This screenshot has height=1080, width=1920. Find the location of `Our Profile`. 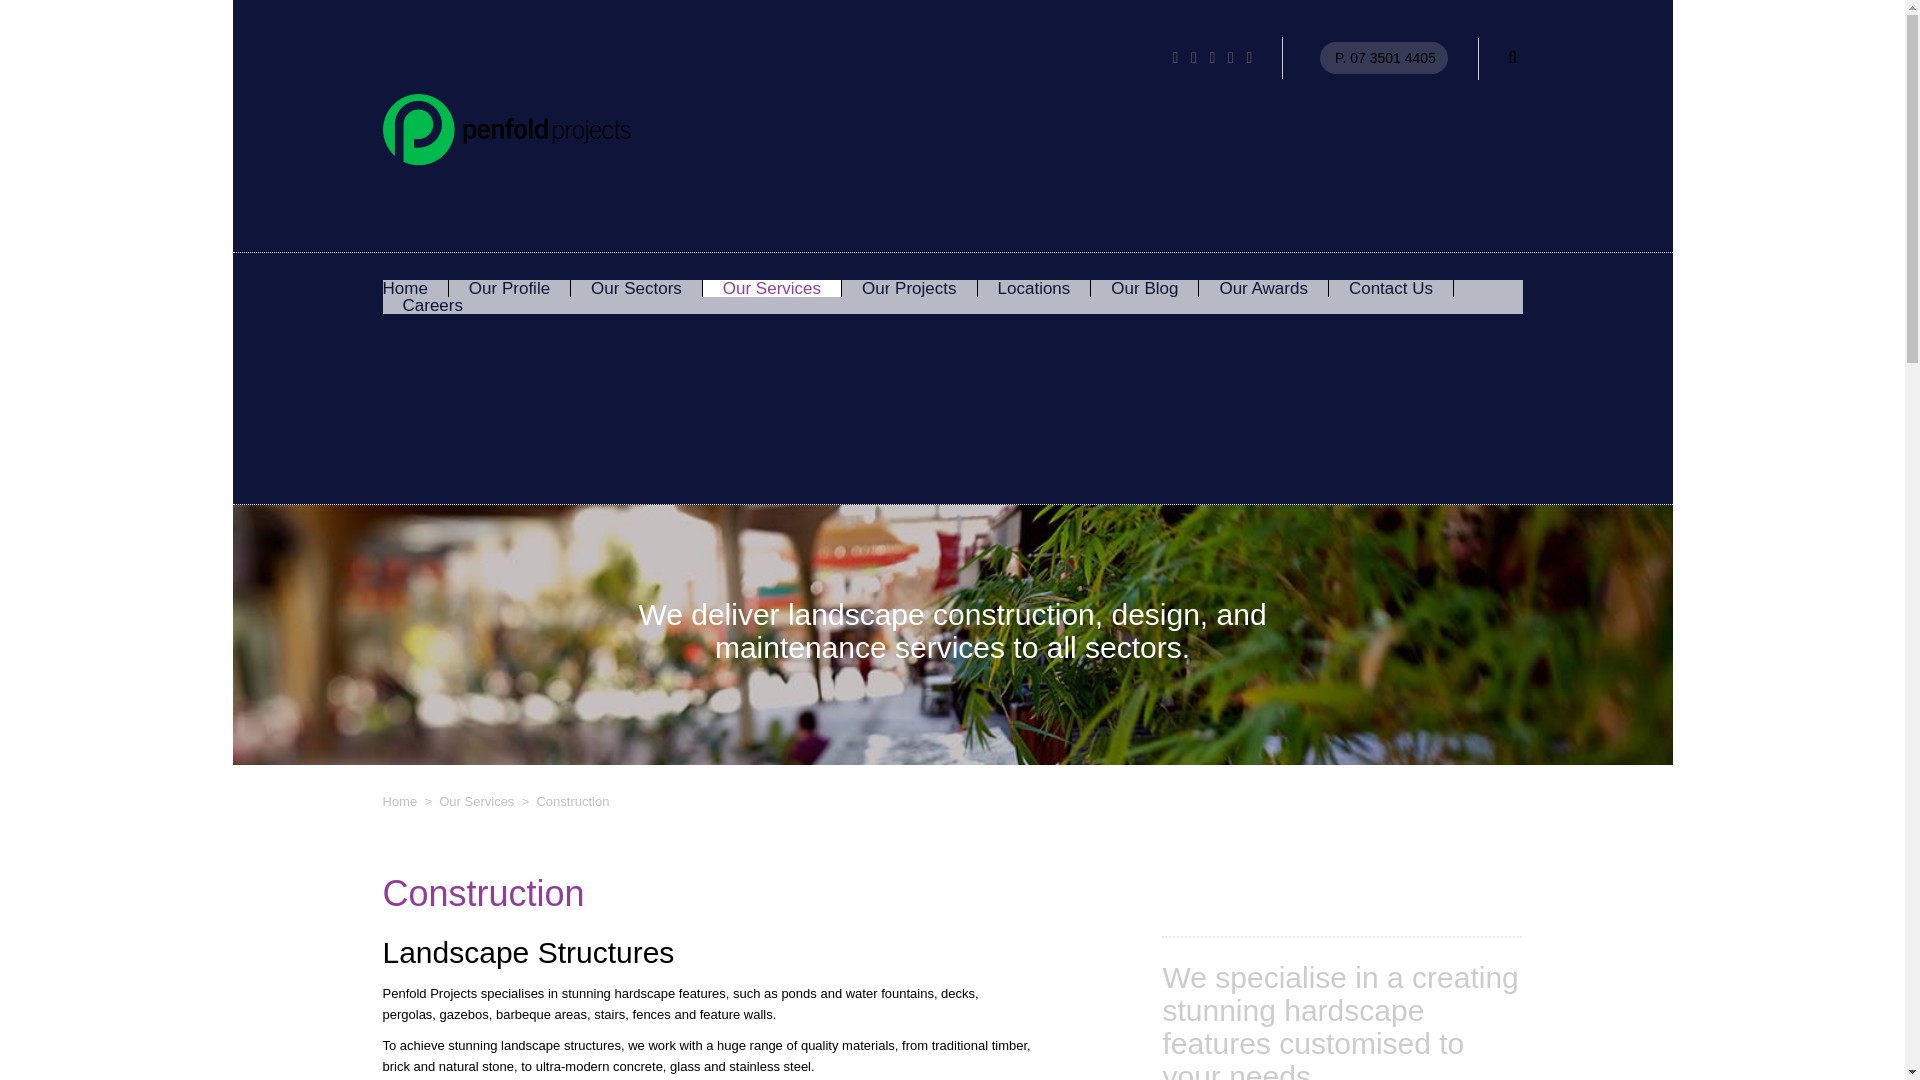

Our Profile is located at coordinates (508, 288).